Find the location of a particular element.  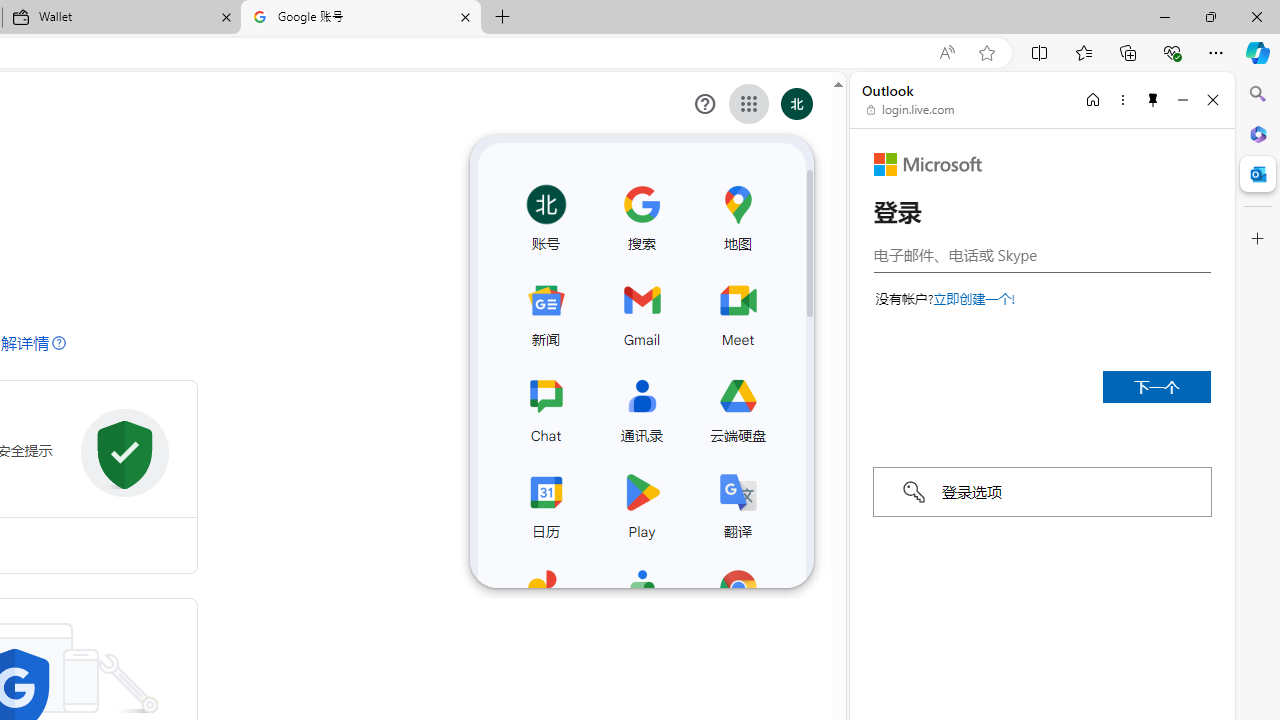

Microsoft is located at coordinates (928, 164).